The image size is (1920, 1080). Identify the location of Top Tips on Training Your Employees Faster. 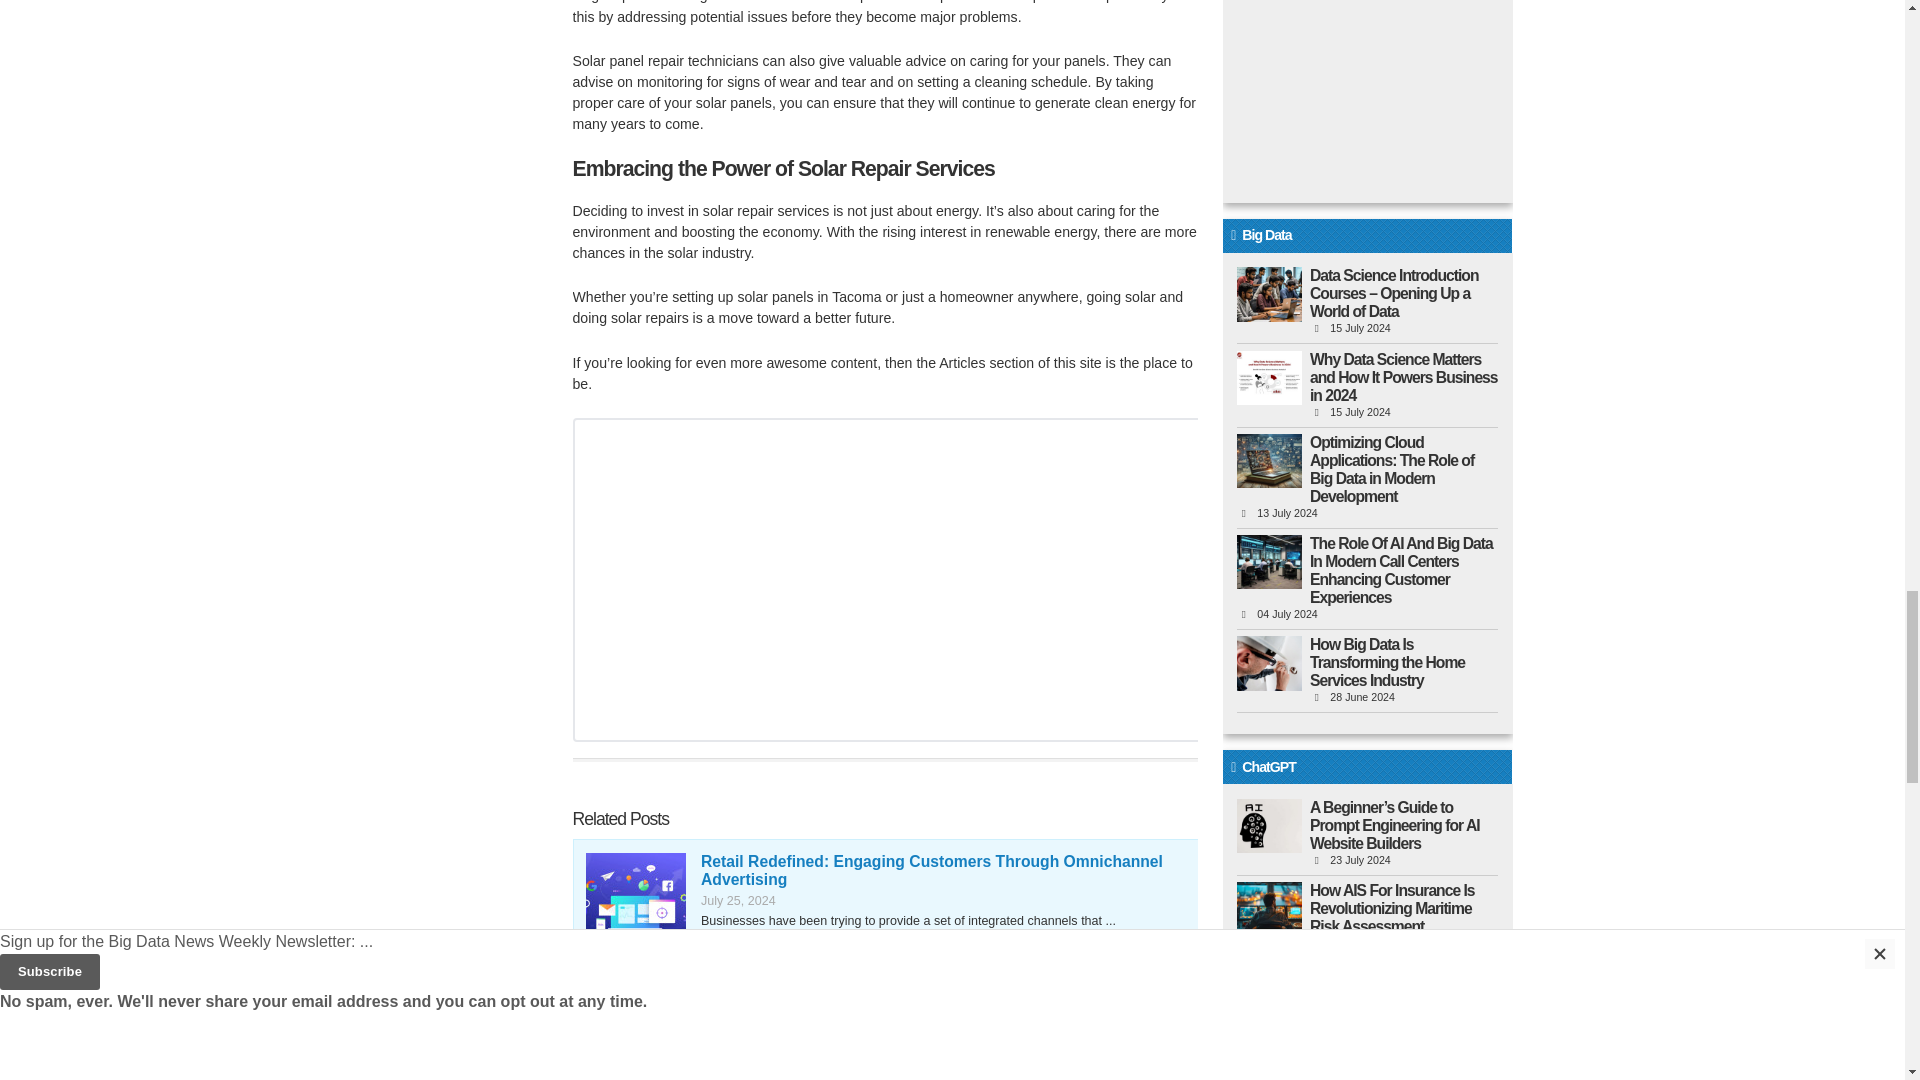
(866, 984).